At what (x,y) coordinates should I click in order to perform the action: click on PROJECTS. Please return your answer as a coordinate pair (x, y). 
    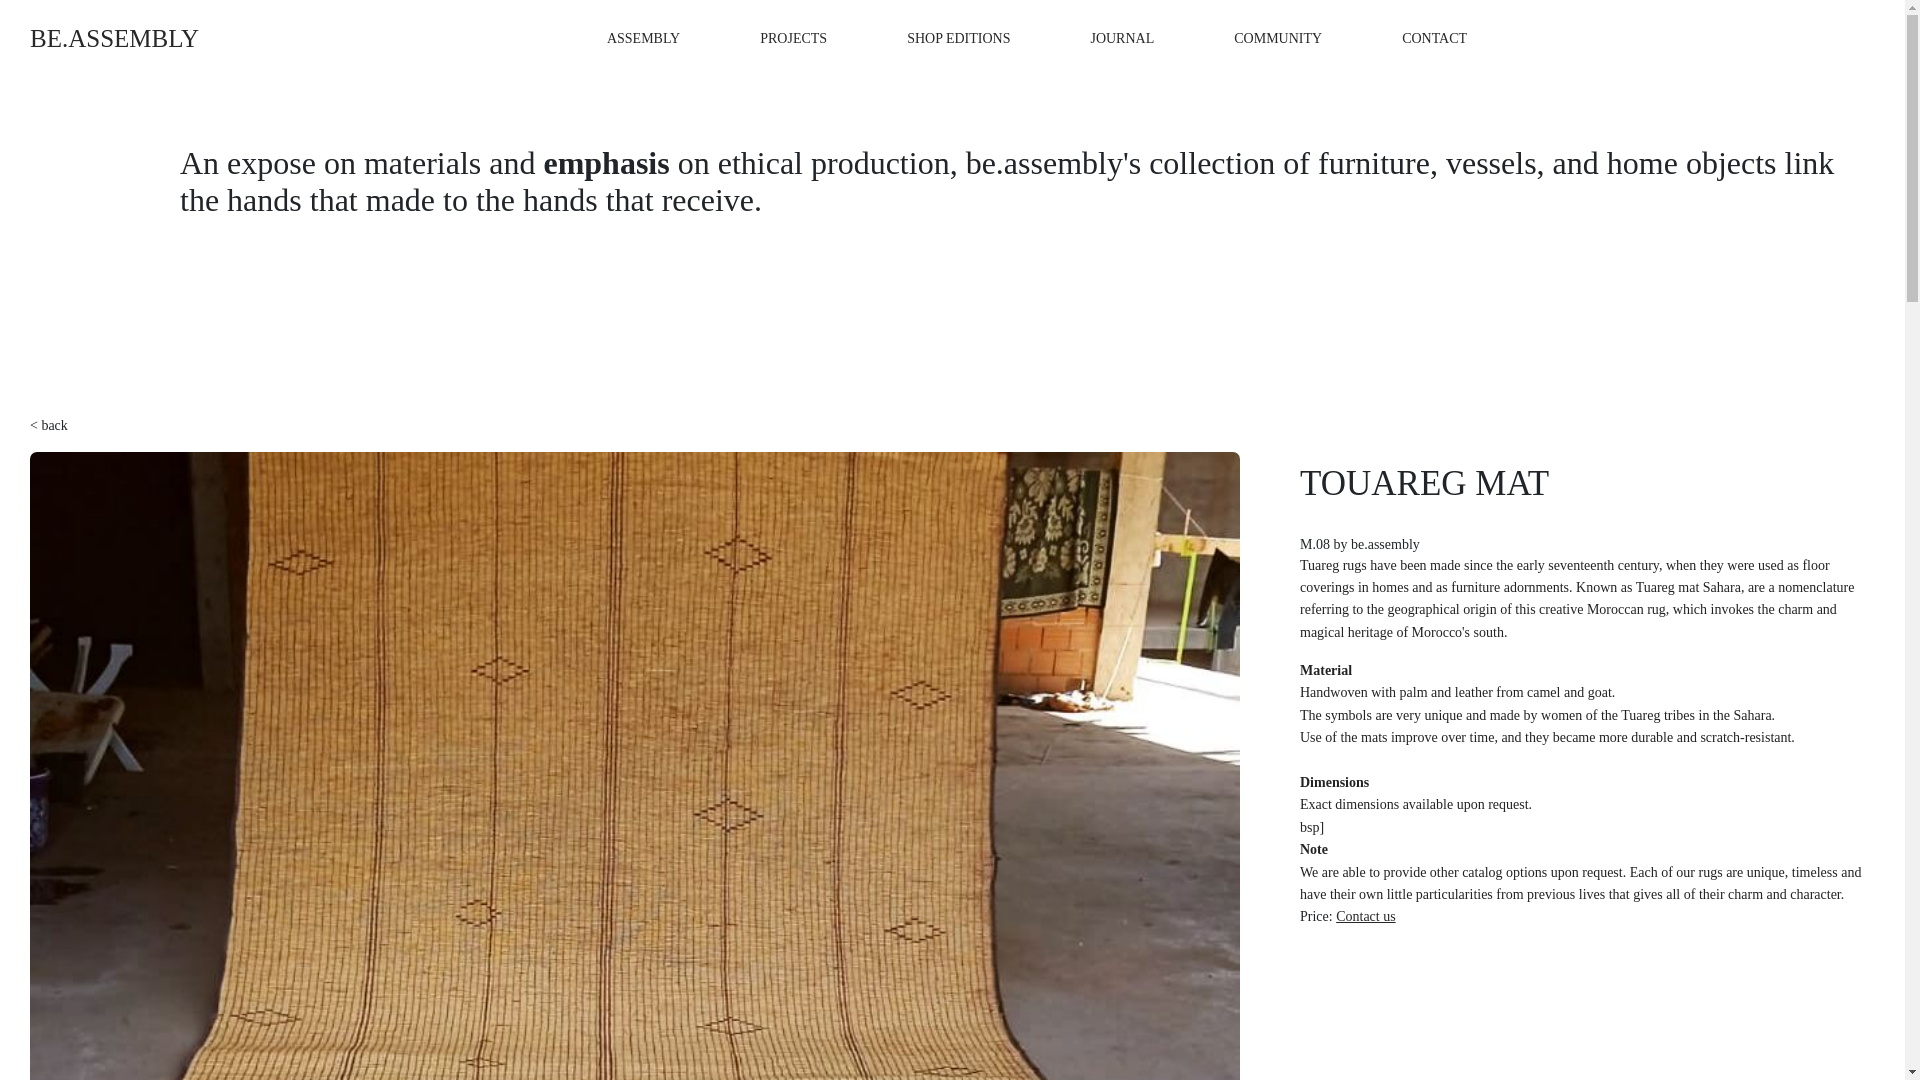
    Looking at the image, I should click on (794, 38).